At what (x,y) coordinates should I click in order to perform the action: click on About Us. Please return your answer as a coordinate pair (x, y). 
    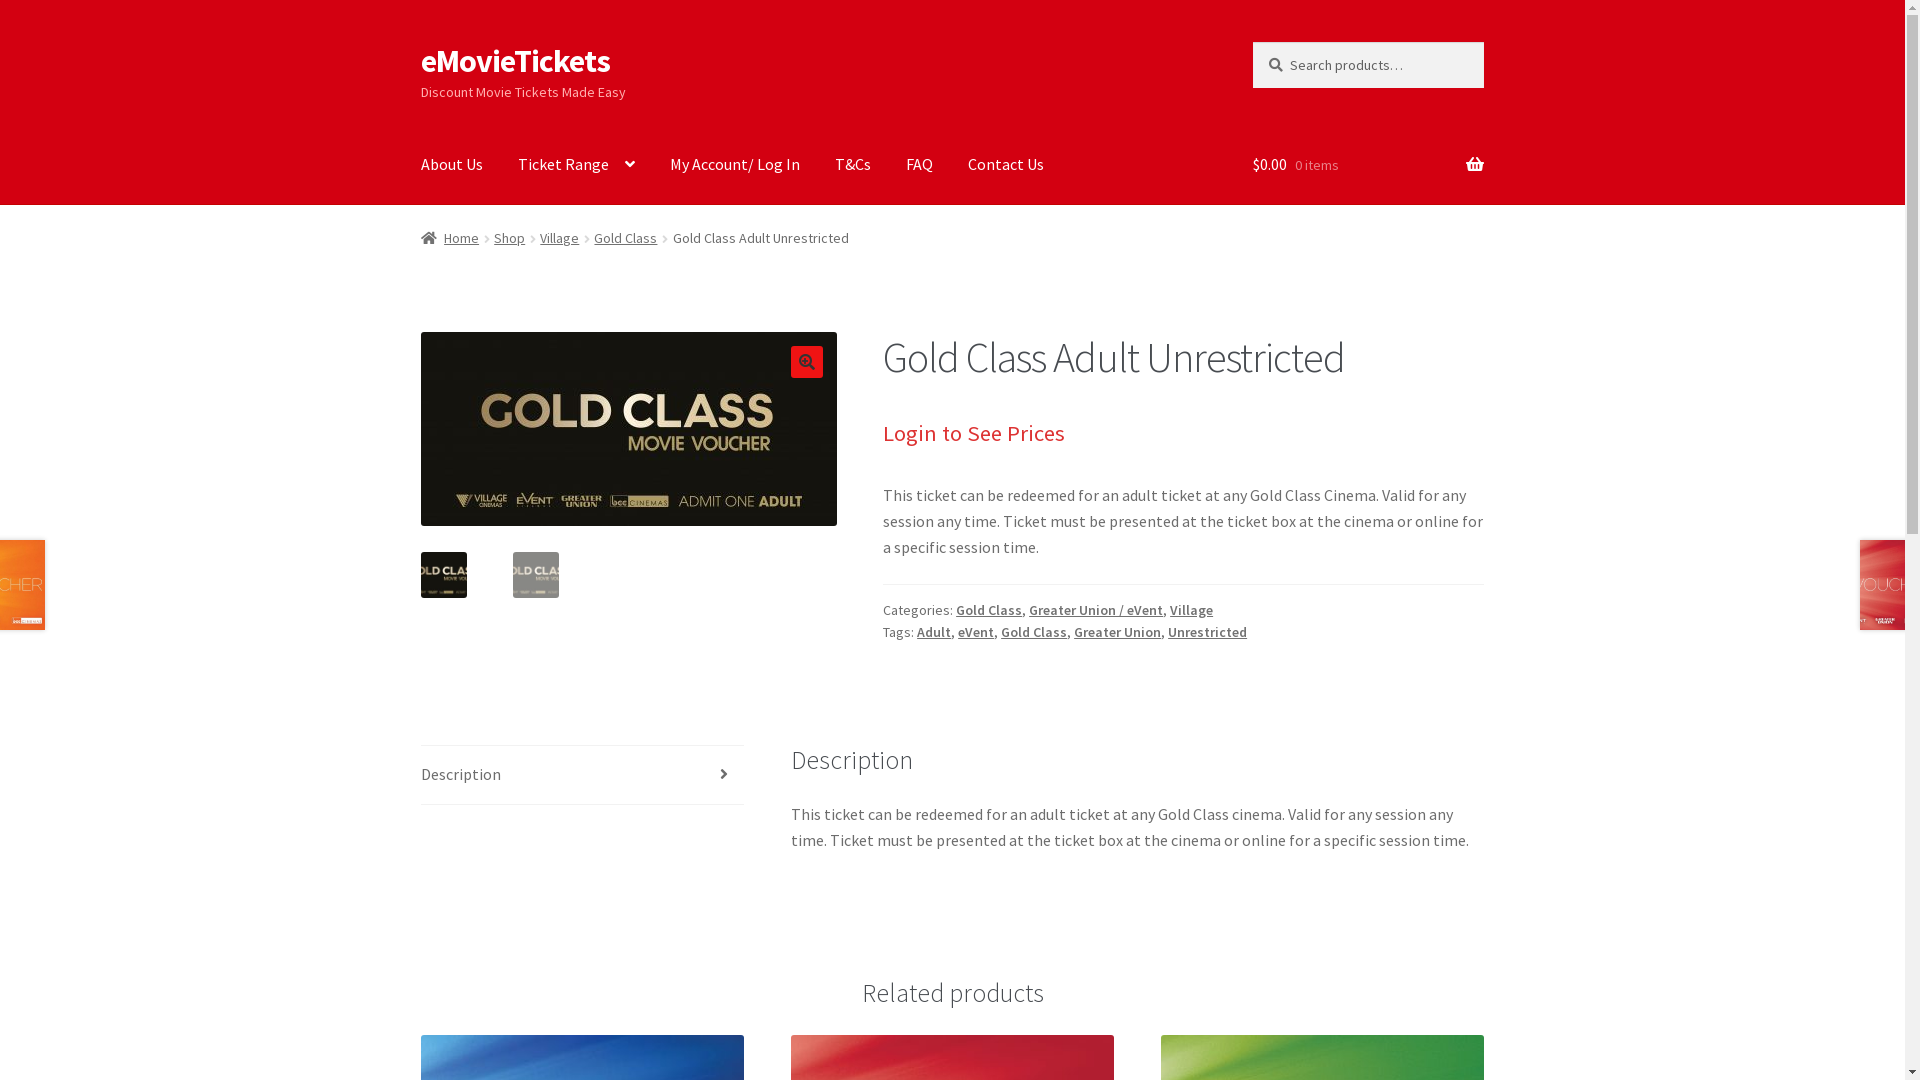
    Looking at the image, I should click on (452, 165).